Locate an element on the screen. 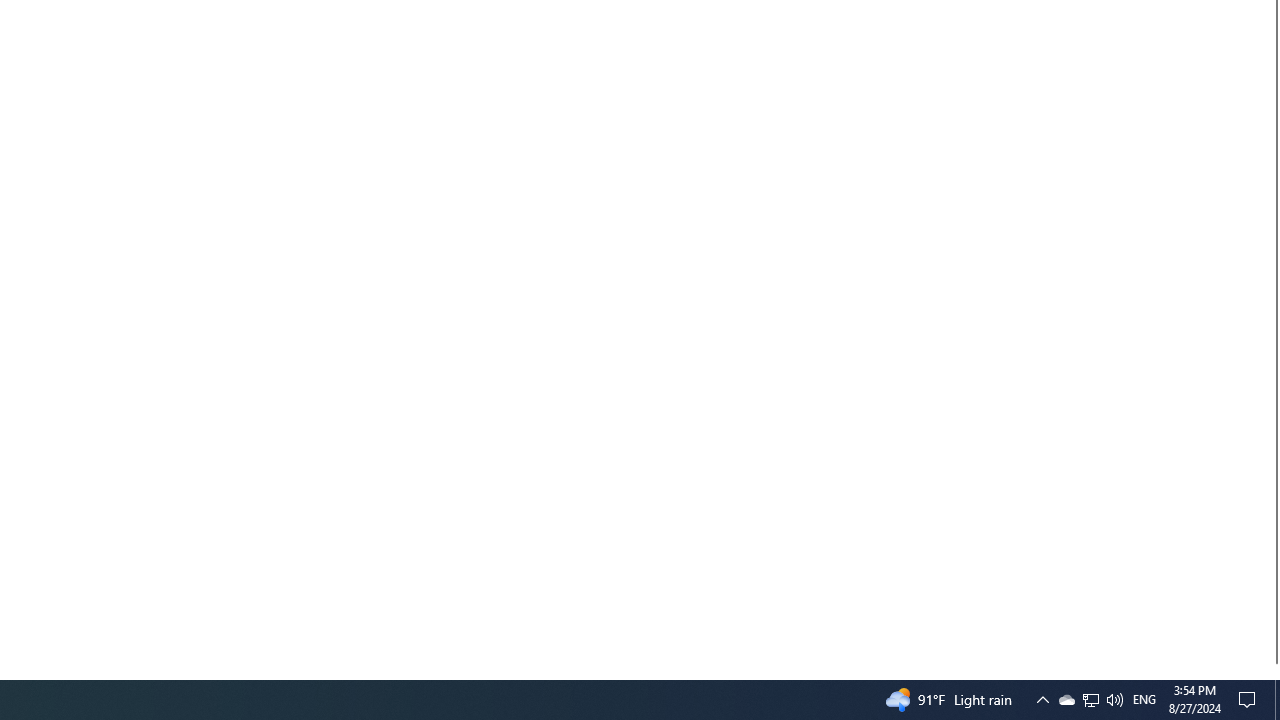  Vertical Small Increase is located at coordinates (1272, 671).